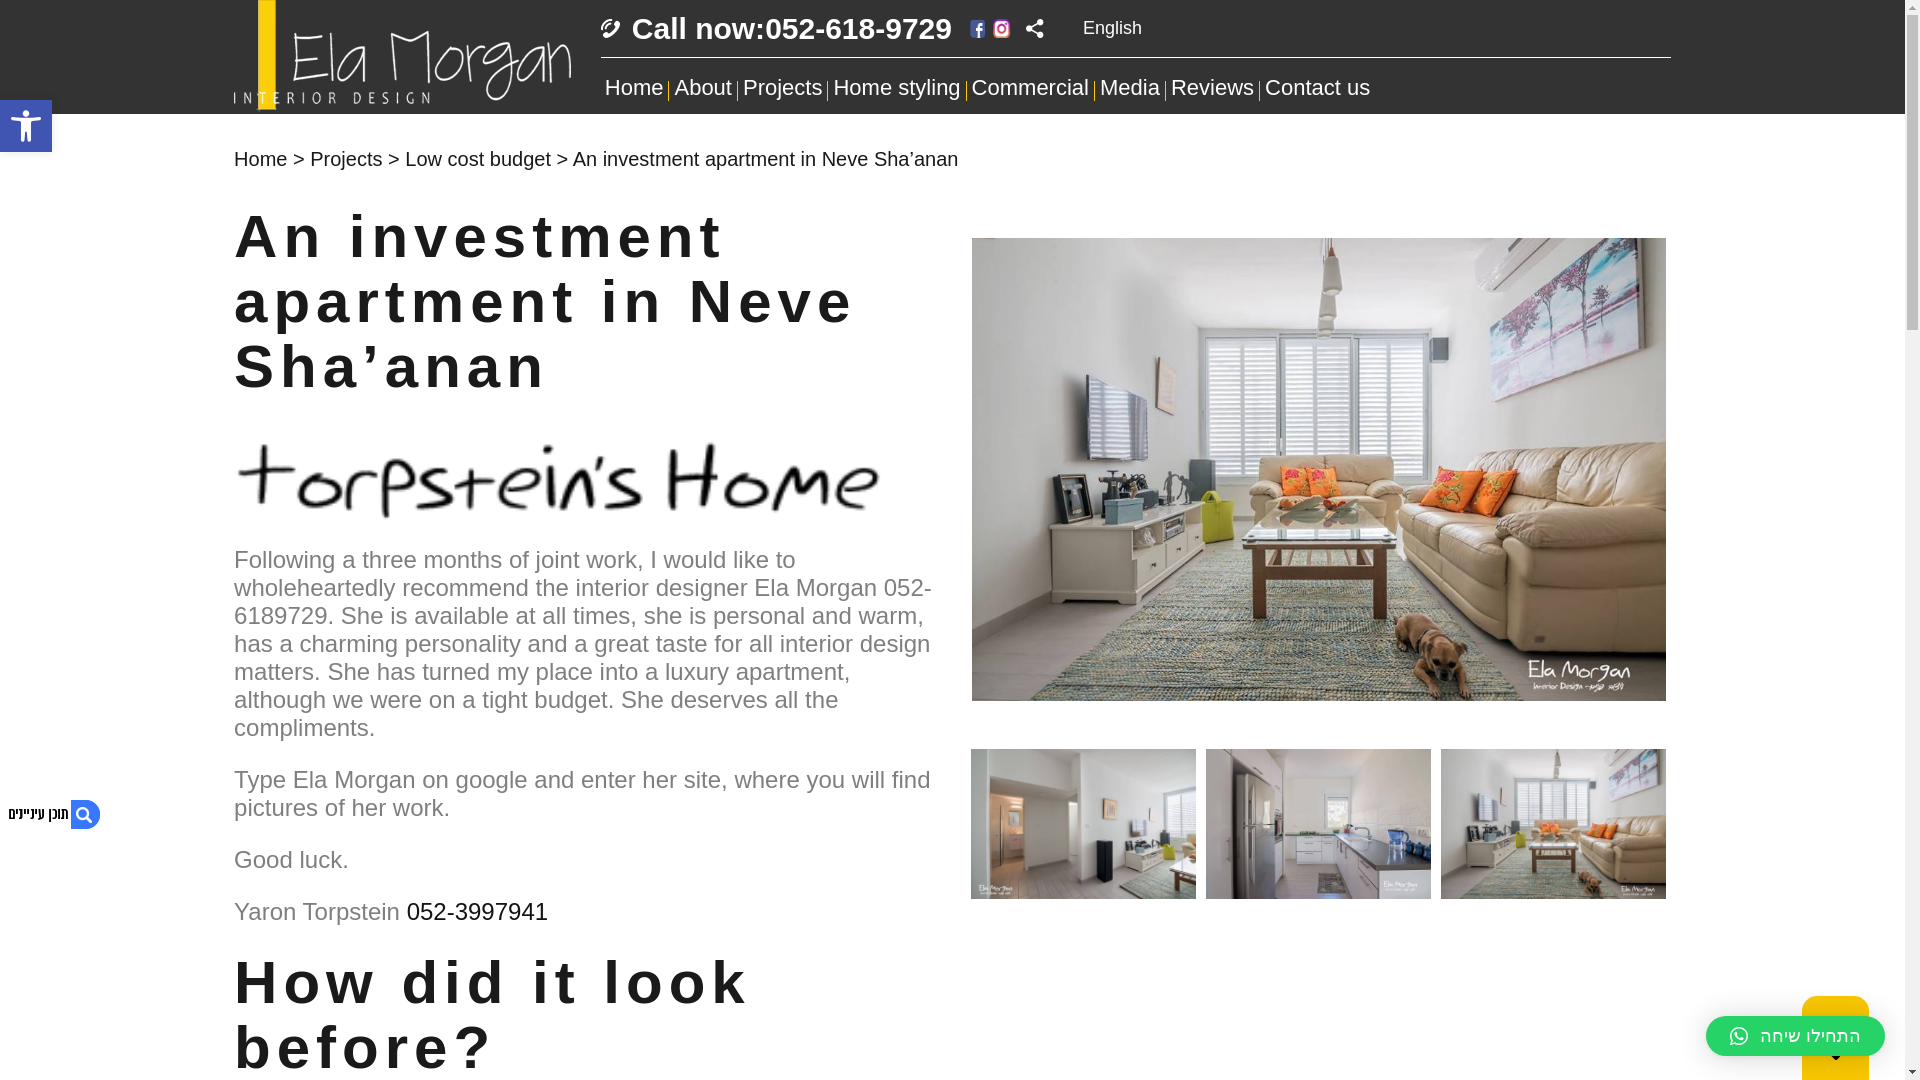  What do you see at coordinates (1130, 88) in the screenshot?
I see `Media` at bounding box center [1130, 88].